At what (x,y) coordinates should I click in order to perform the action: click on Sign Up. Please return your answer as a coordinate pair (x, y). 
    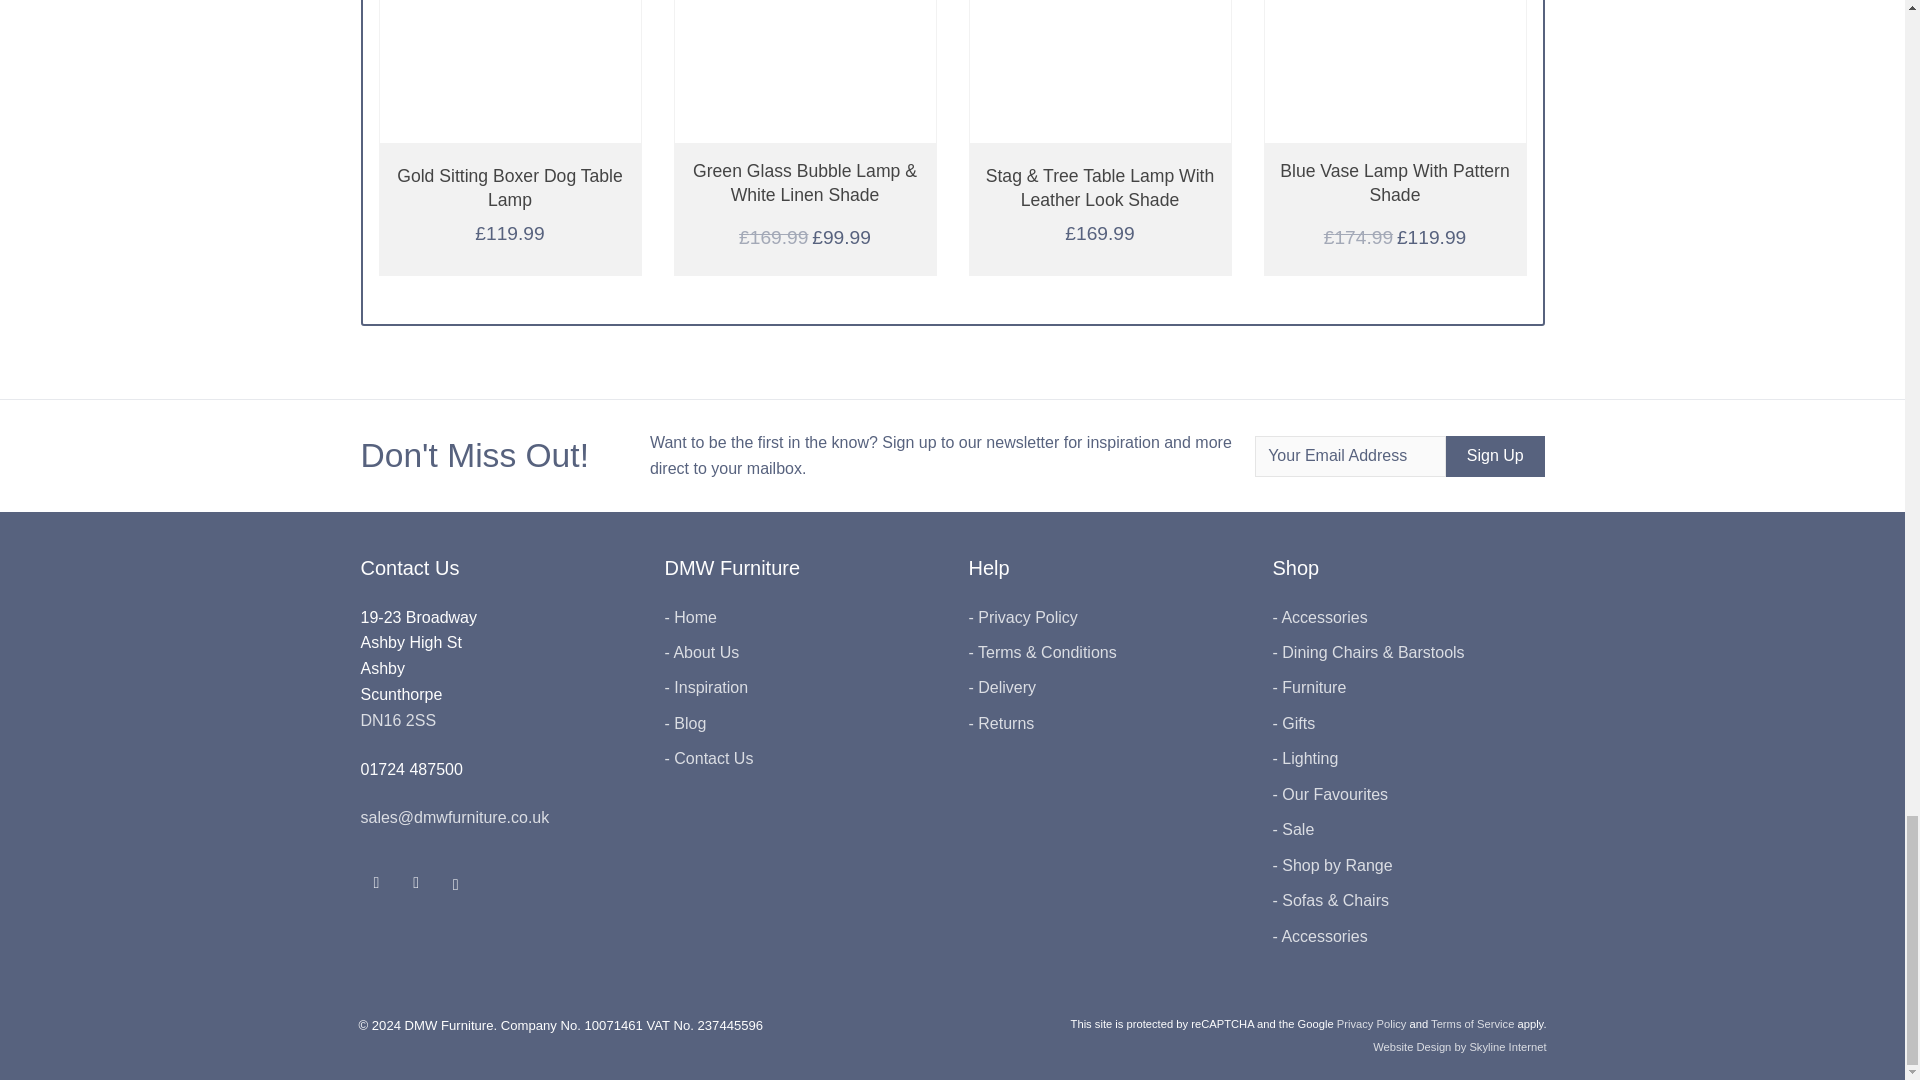
    Looking at the image, I should click on (1495, 456).